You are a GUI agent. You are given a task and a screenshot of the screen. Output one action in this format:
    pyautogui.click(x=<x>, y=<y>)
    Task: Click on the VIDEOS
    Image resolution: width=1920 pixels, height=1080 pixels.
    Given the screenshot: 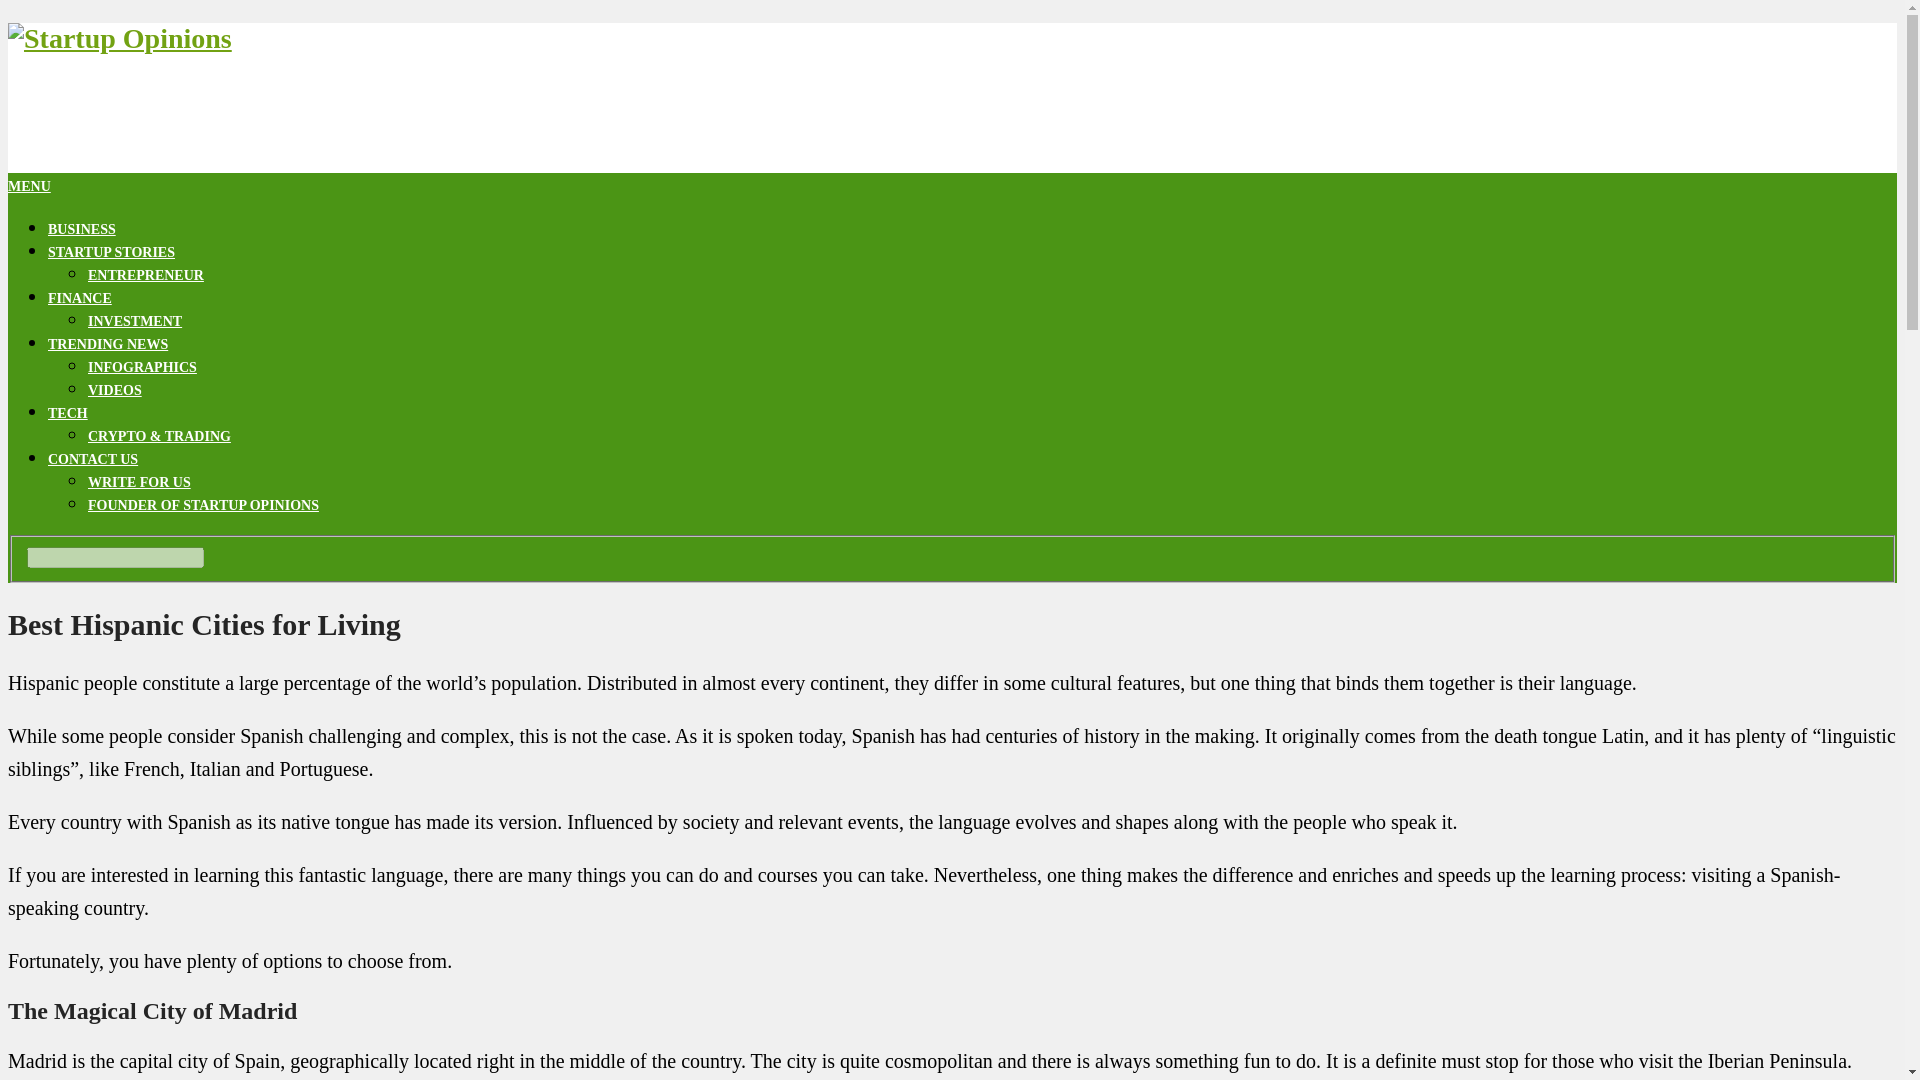 What is the action you would take?
    pyautogui.click(x=115, y=390)
    